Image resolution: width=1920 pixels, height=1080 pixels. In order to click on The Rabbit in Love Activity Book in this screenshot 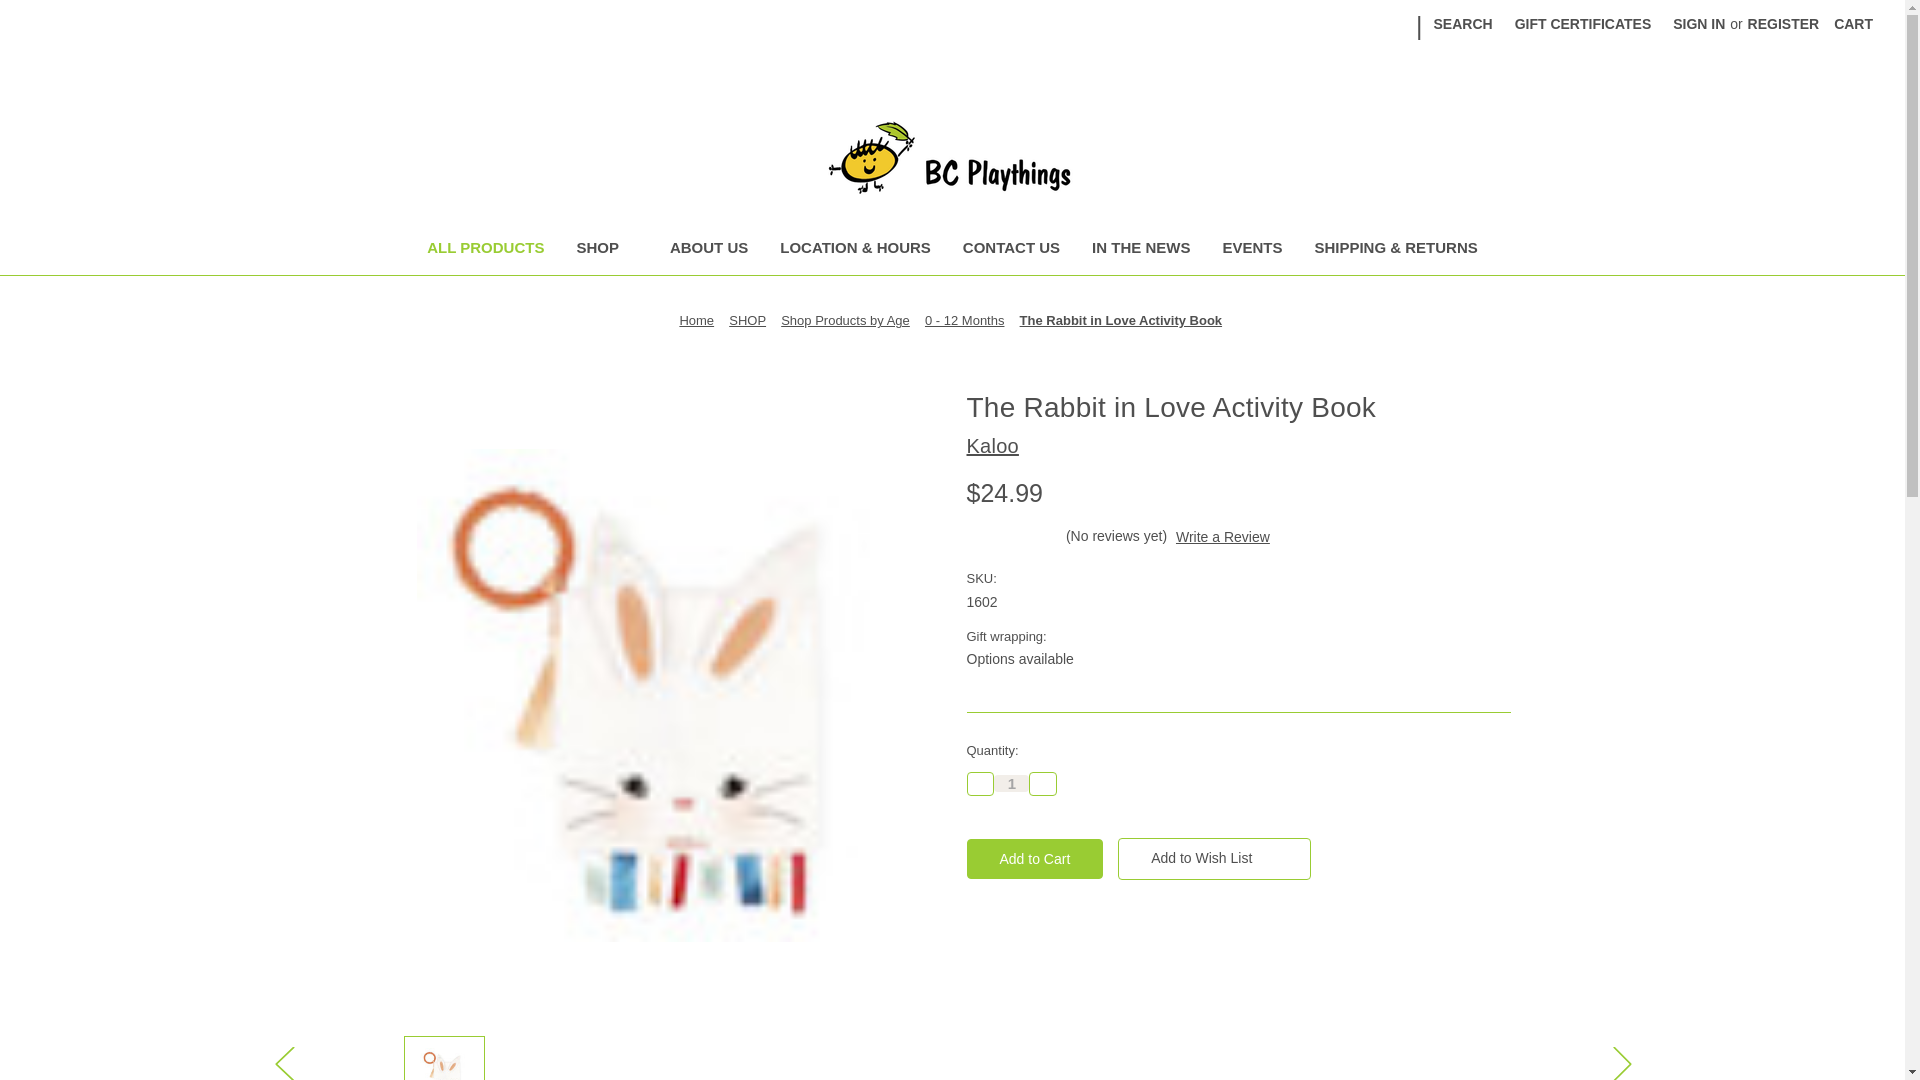, I will do `click(1120, 320)`.